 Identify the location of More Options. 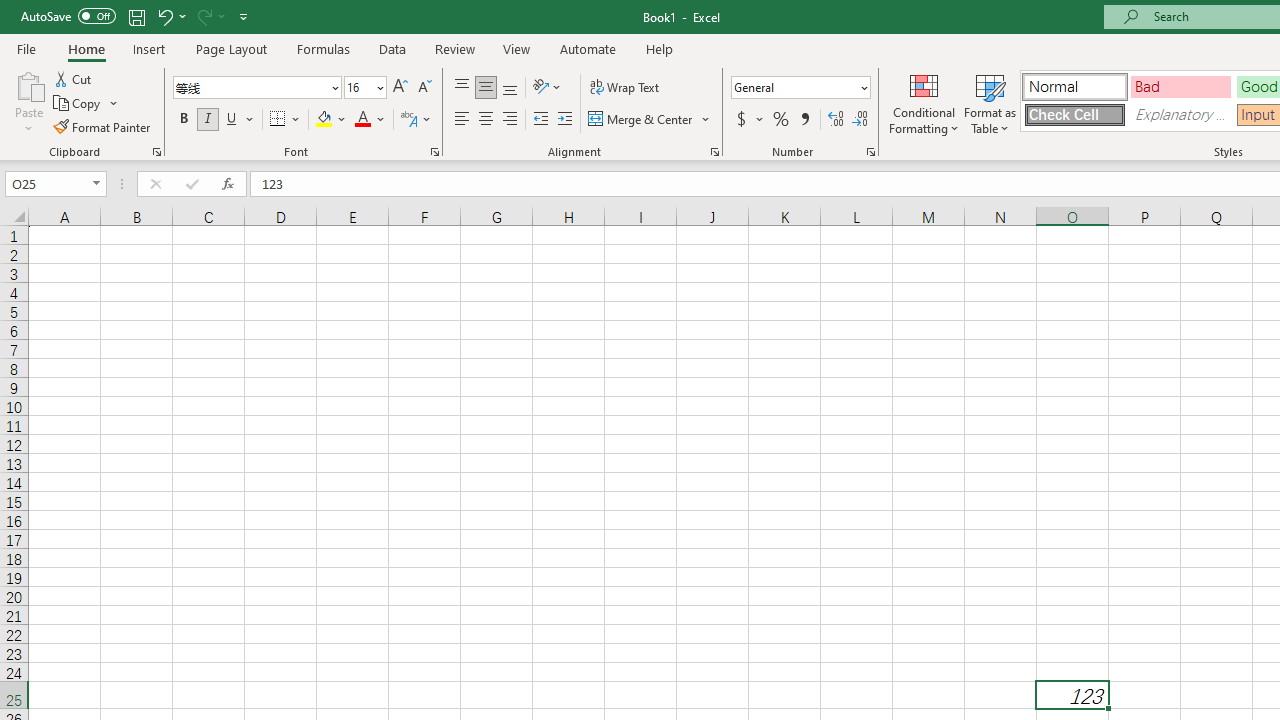
(760, 120).